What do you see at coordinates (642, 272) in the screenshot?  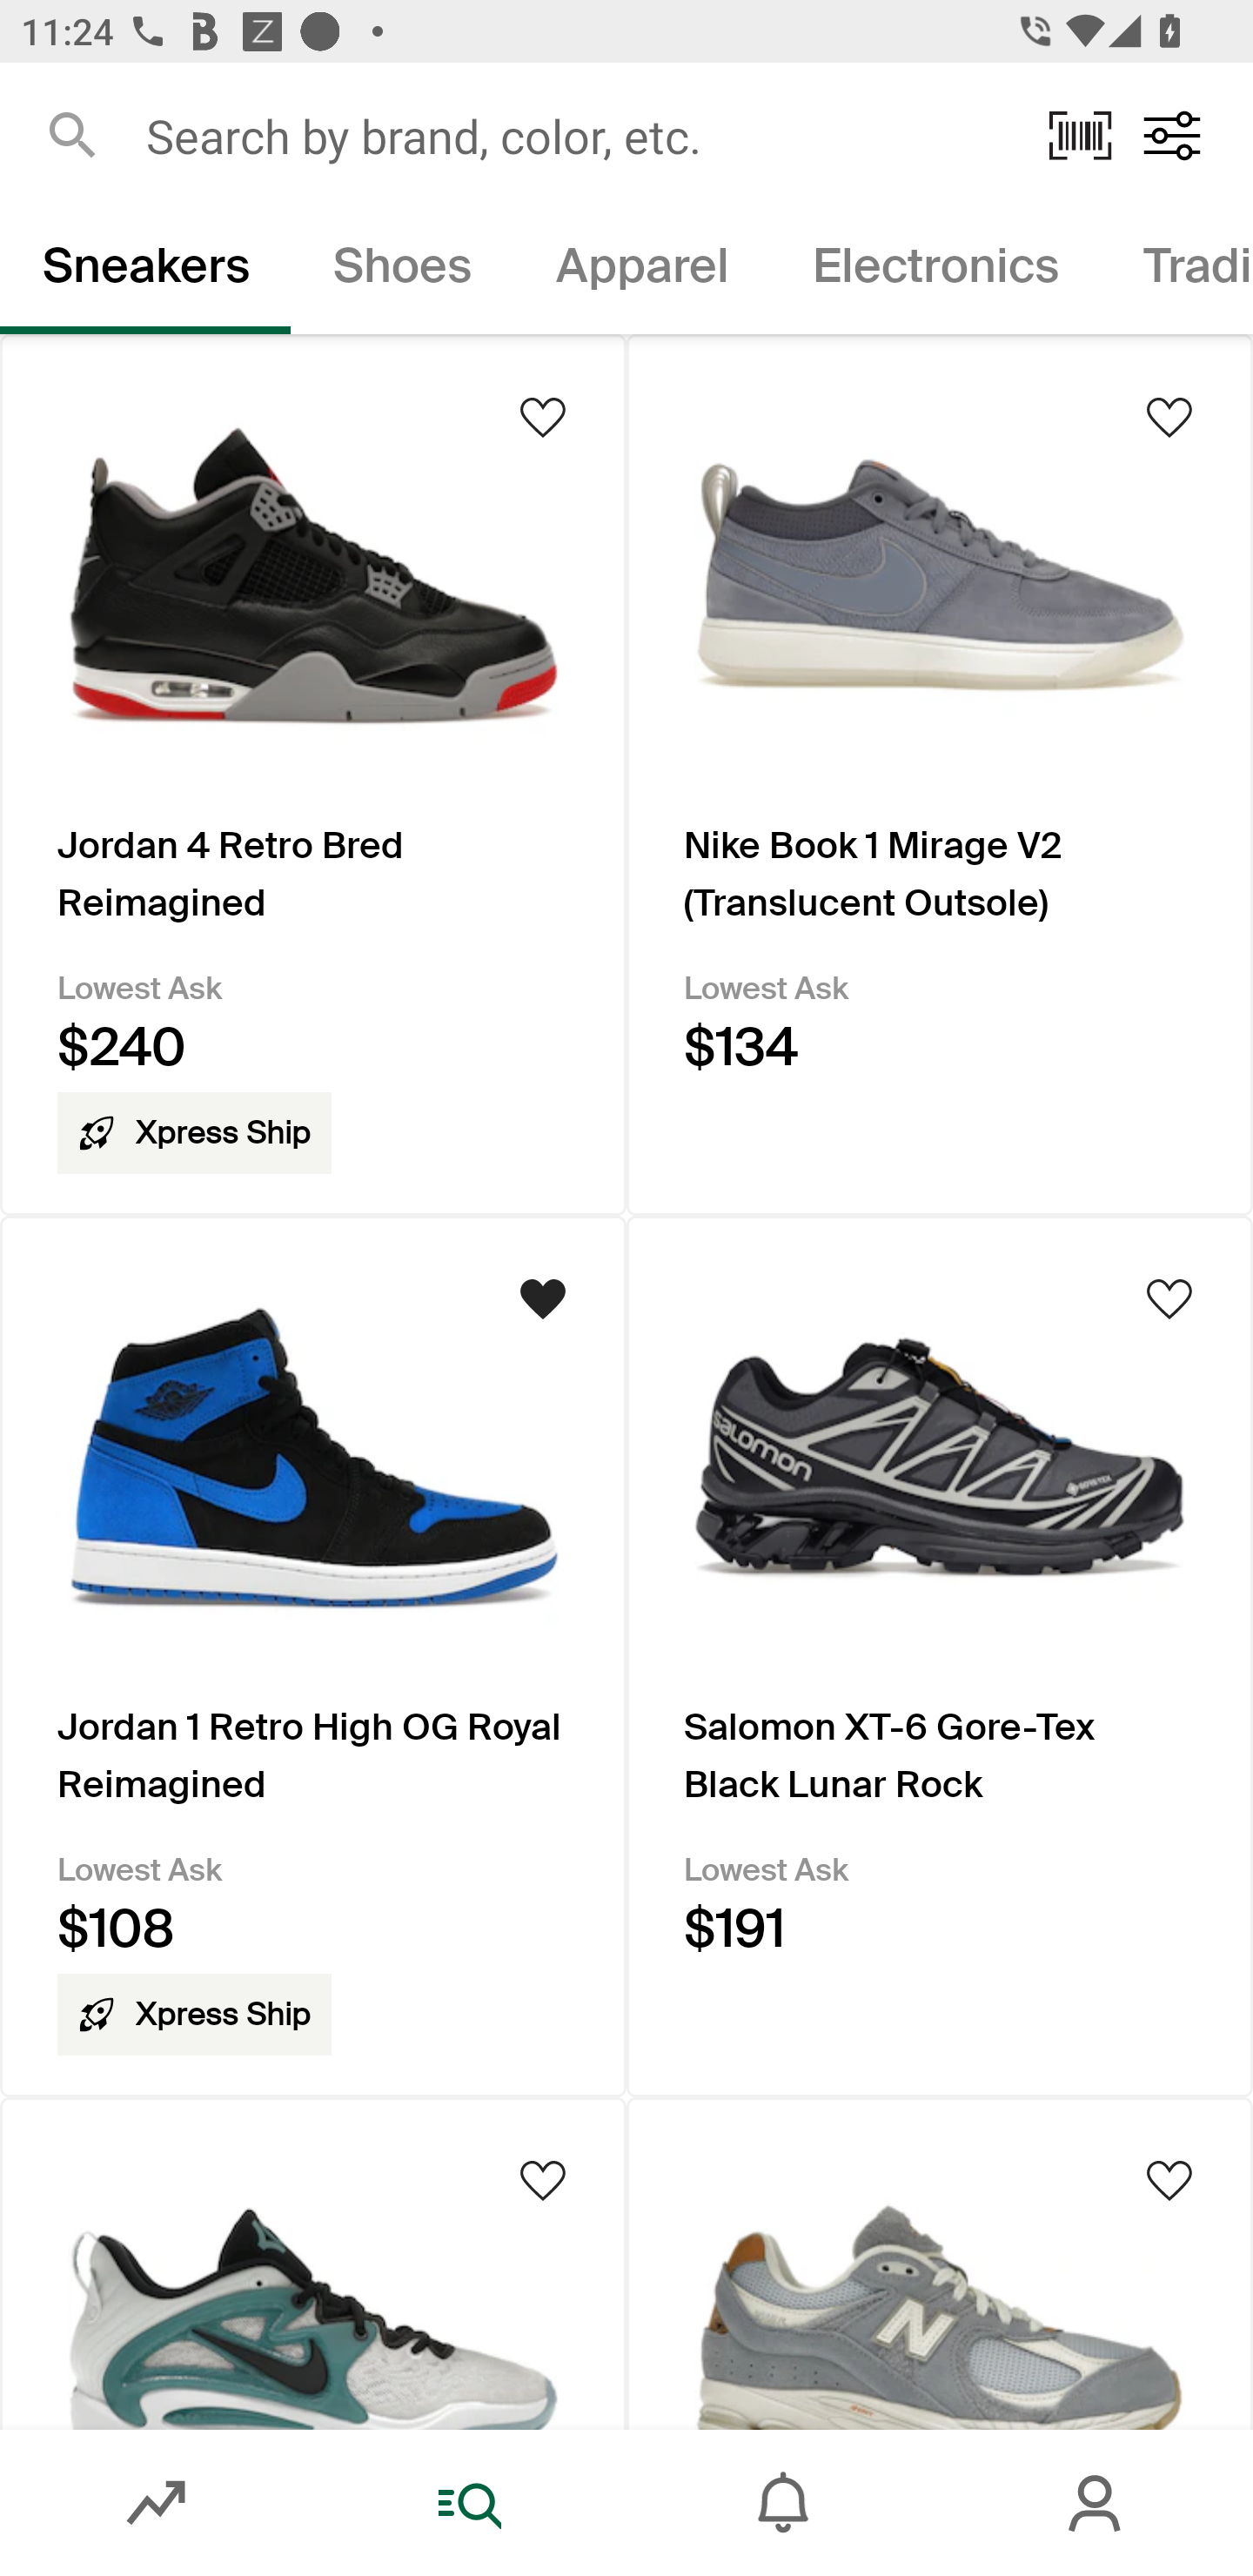 I see `Apparel` at bounding box center [642, 272].